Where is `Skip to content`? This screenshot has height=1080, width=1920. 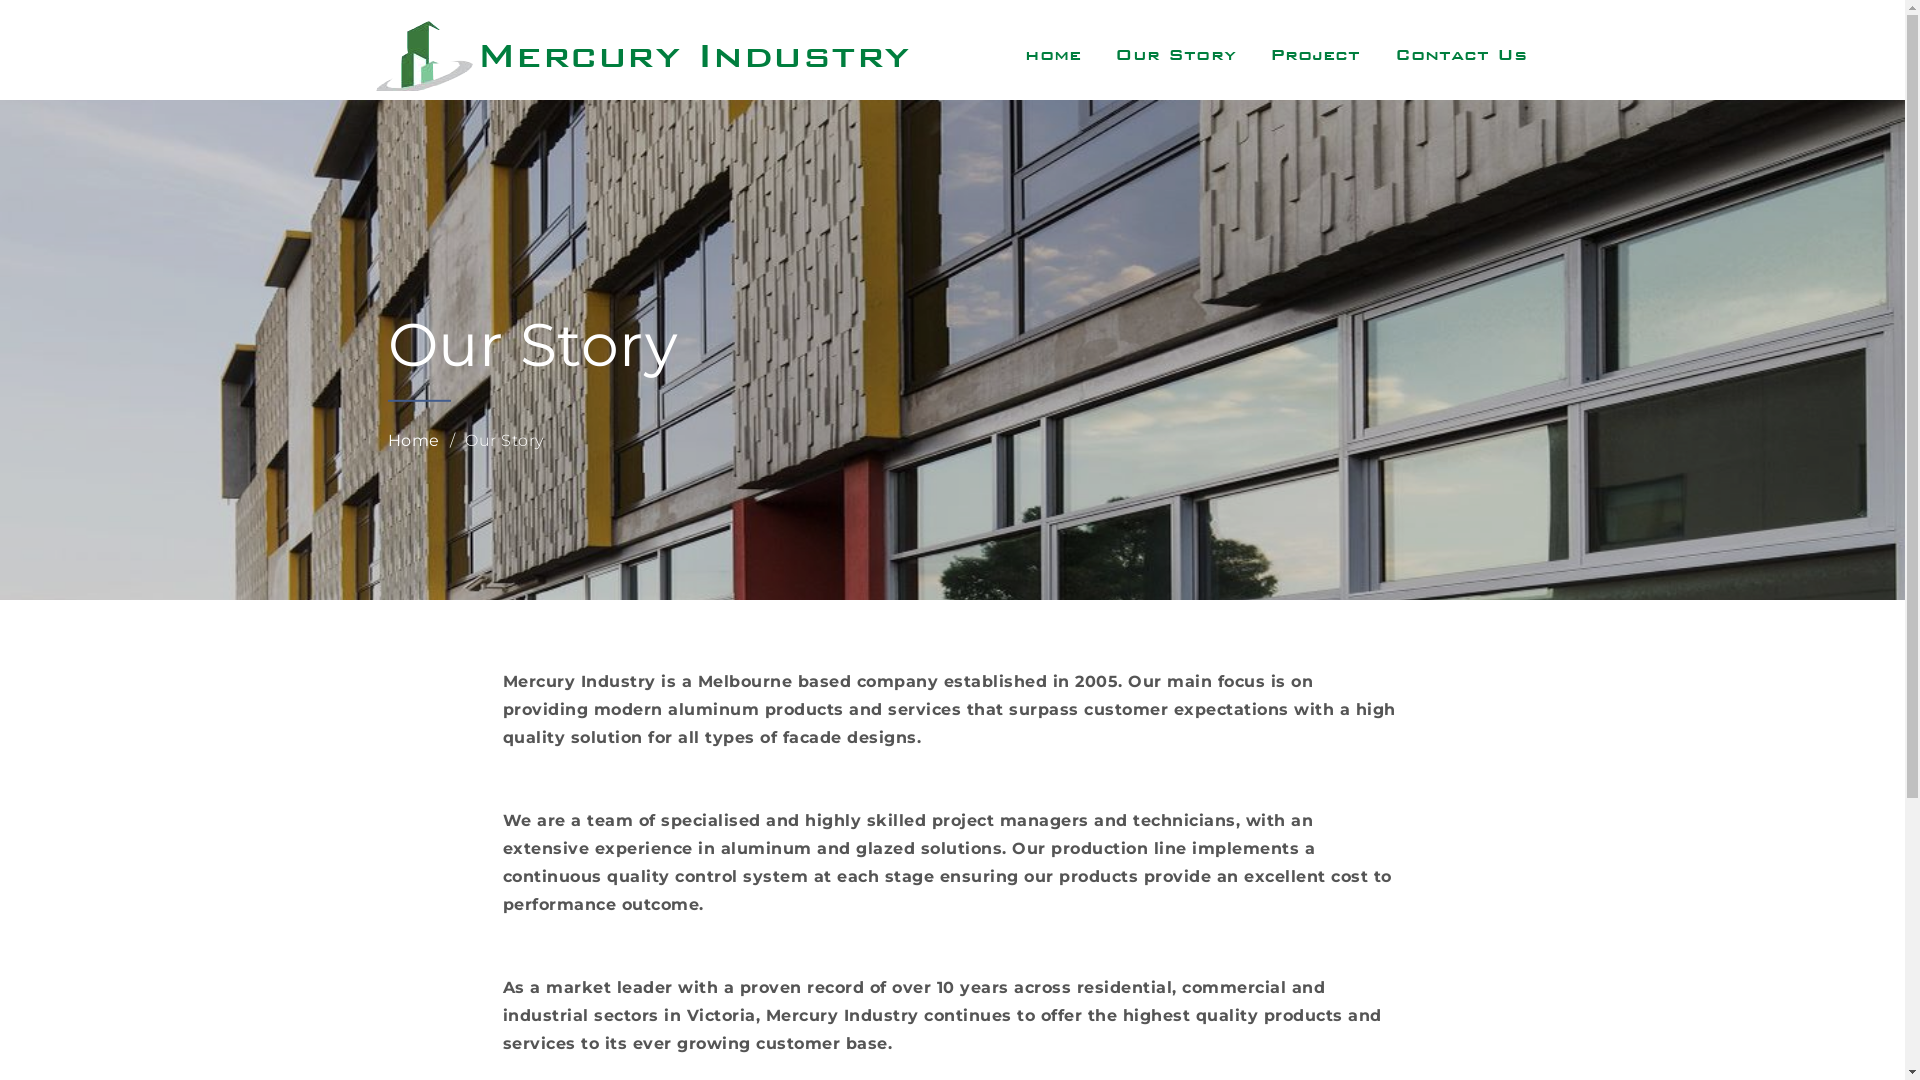 Skip to content is located at coordinates (0, 0).